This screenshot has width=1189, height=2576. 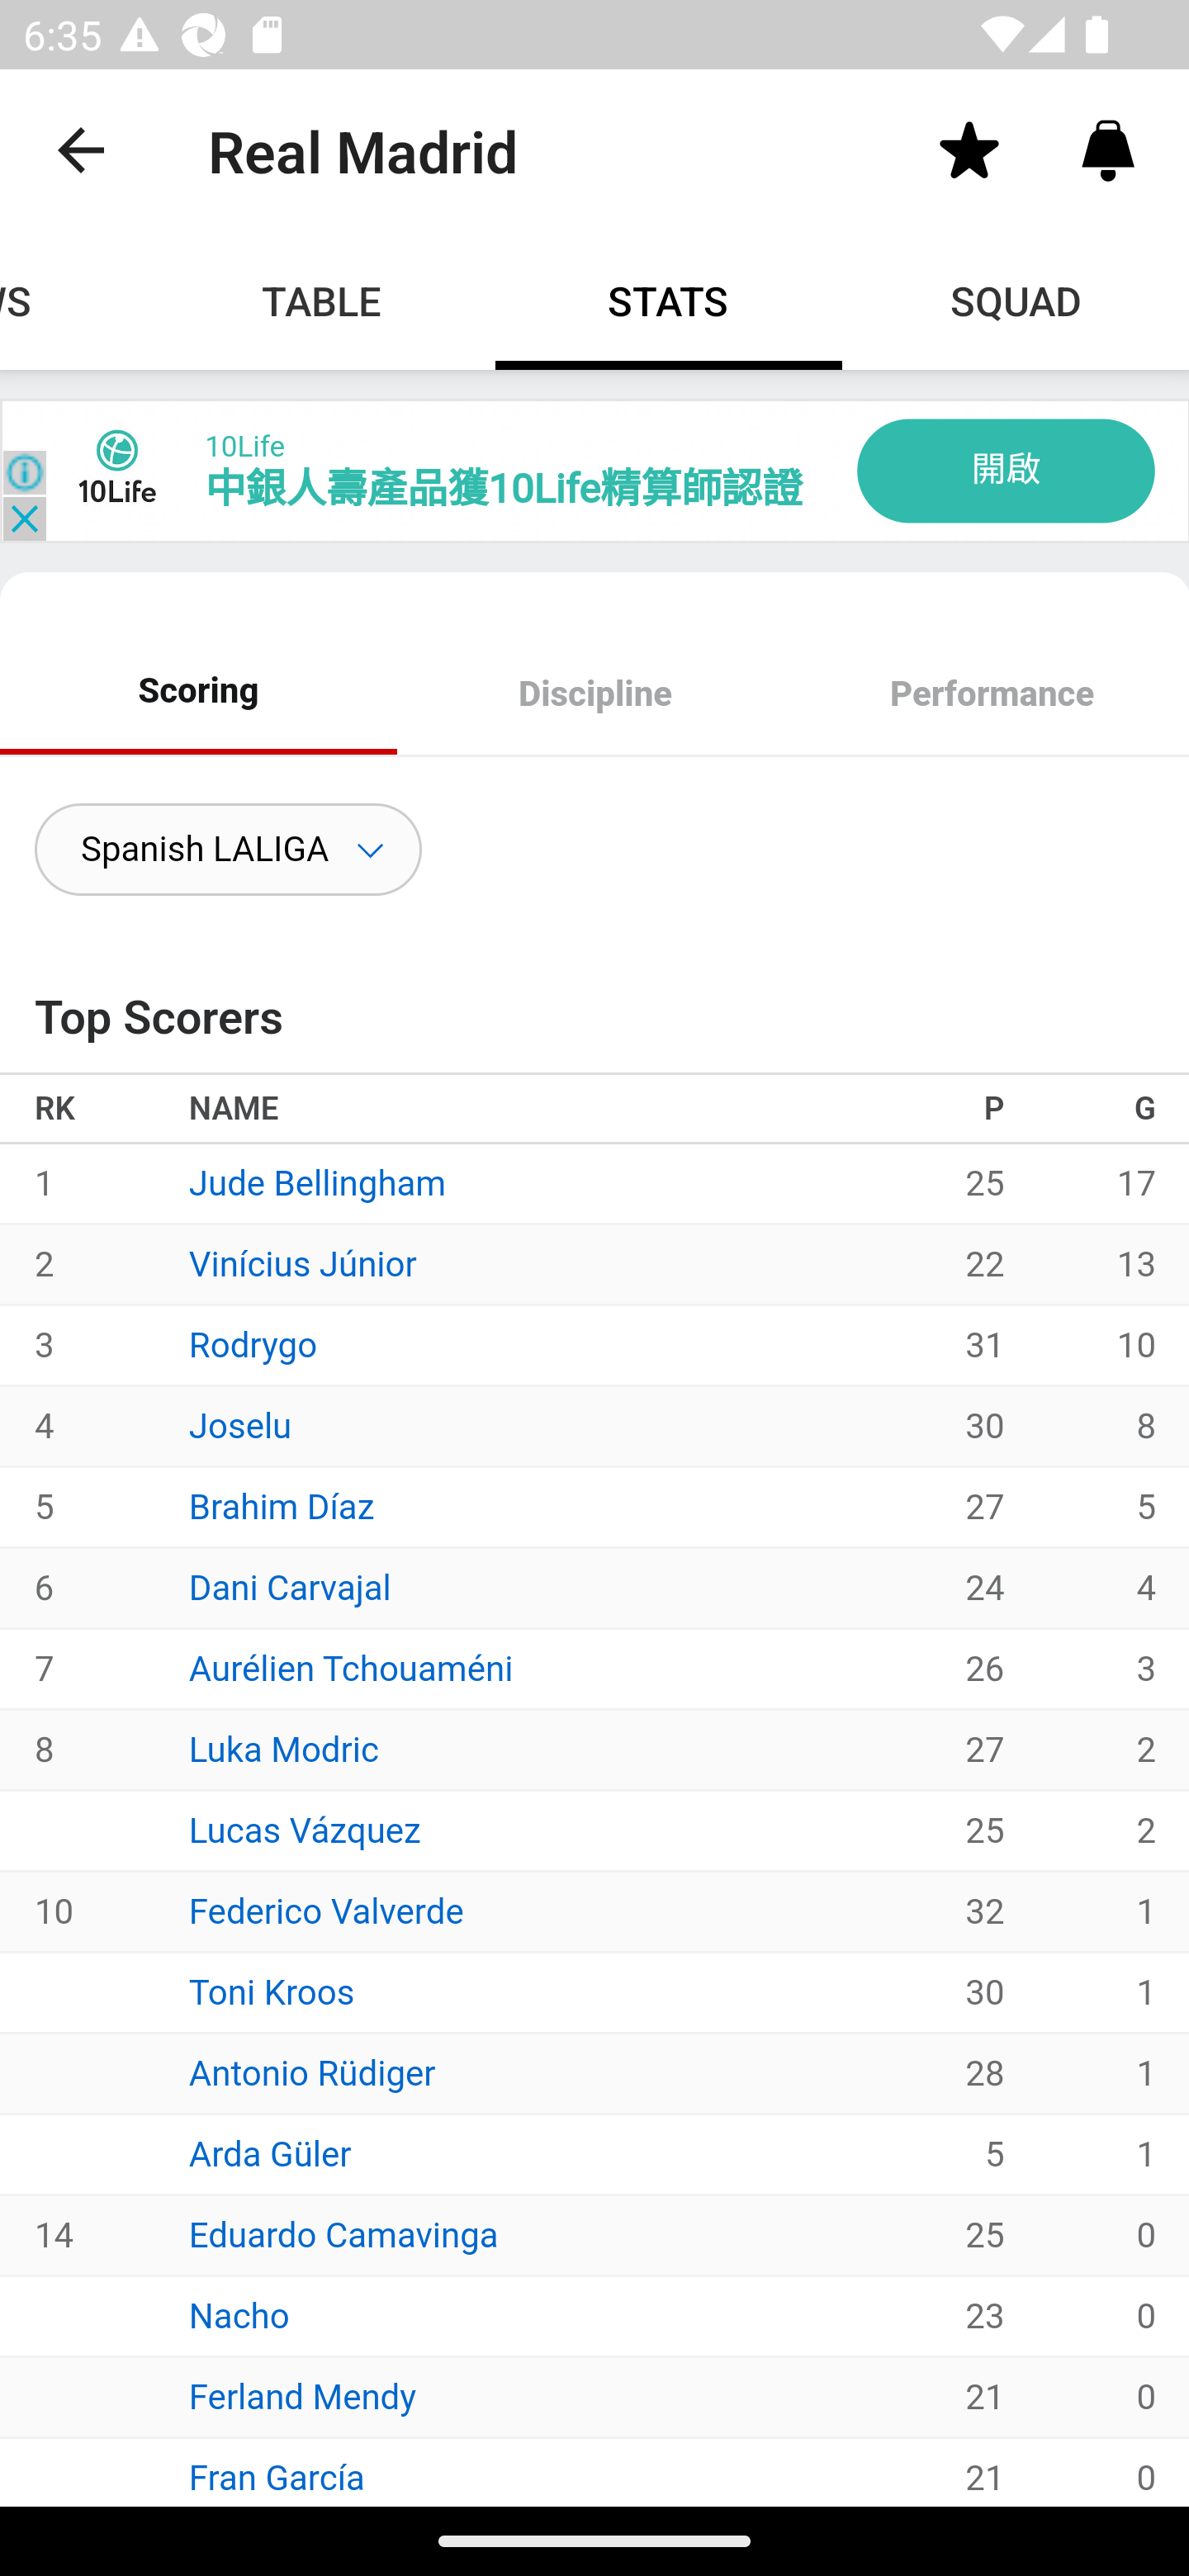 I want to click on Spanish LALIGA, so click(x=228, y=850).